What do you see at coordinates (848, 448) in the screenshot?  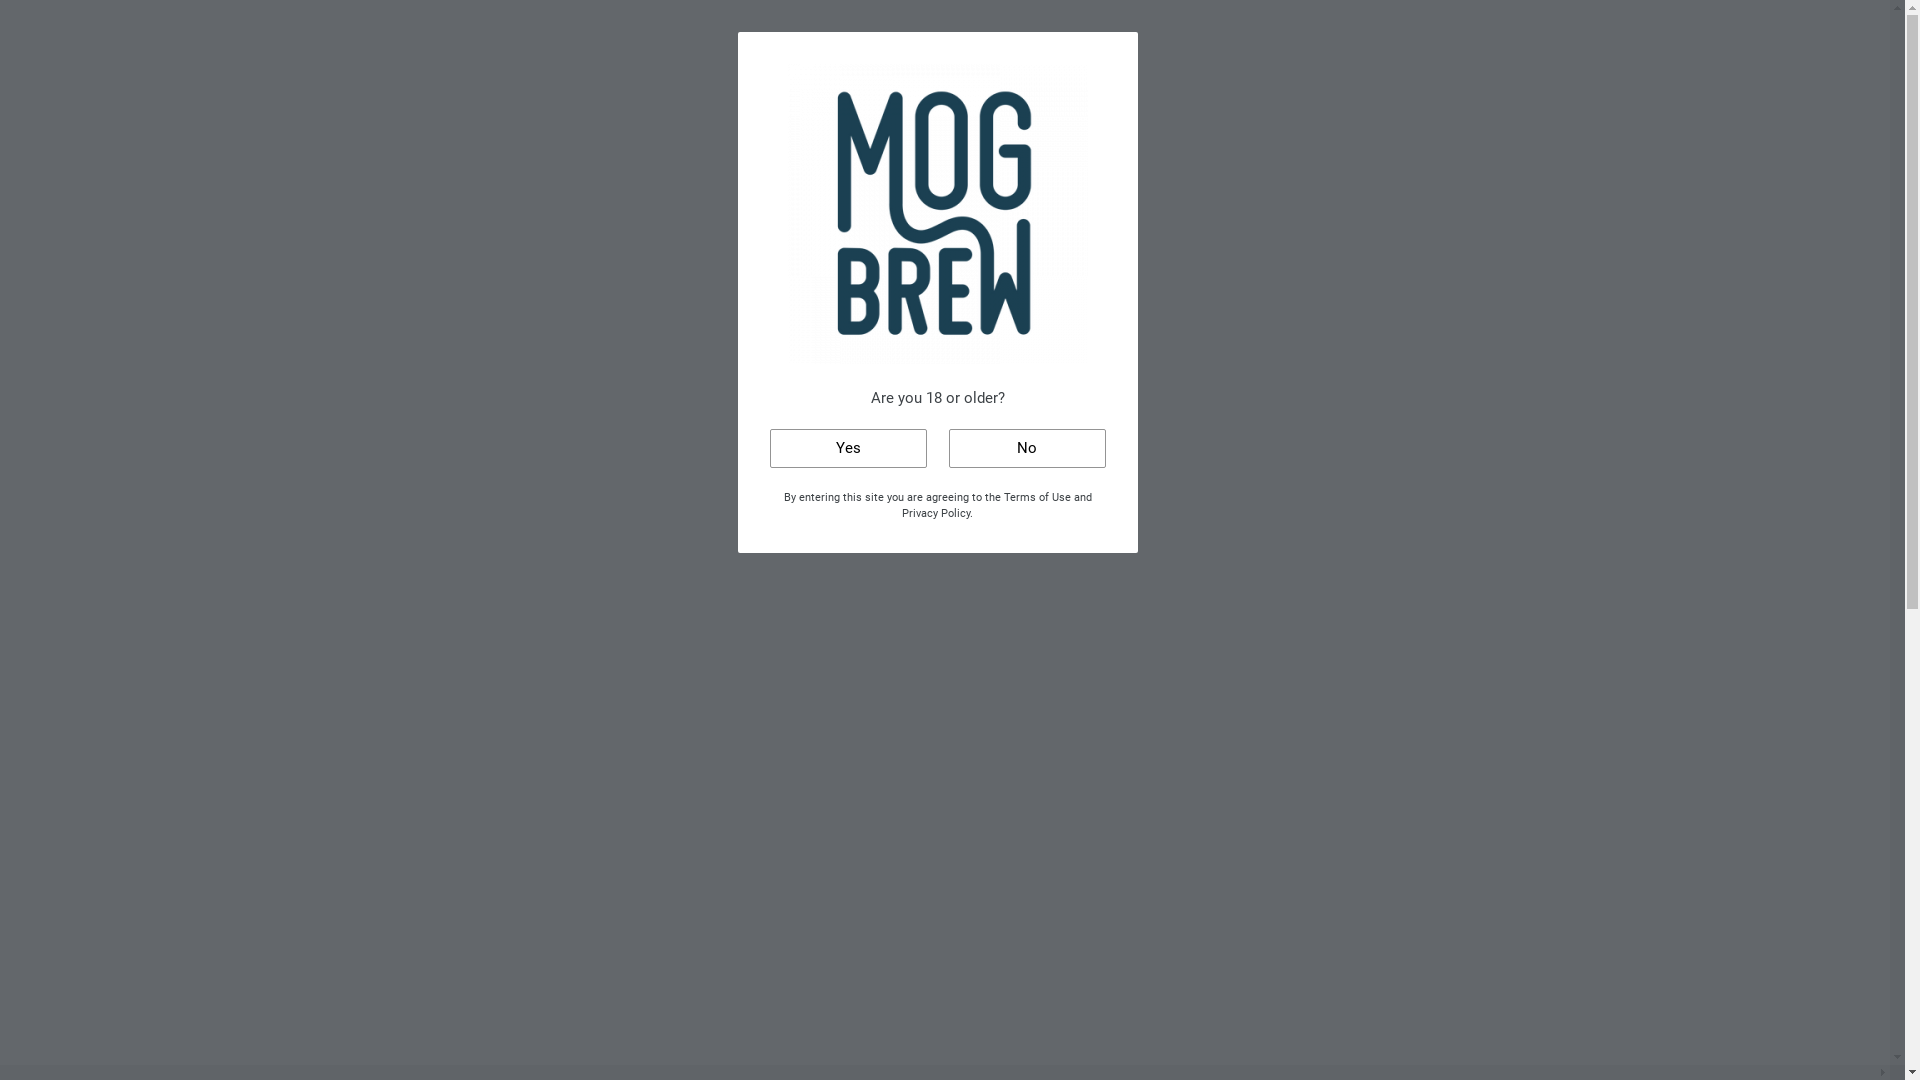 I see `Yes` at bounding box center [848, 448].